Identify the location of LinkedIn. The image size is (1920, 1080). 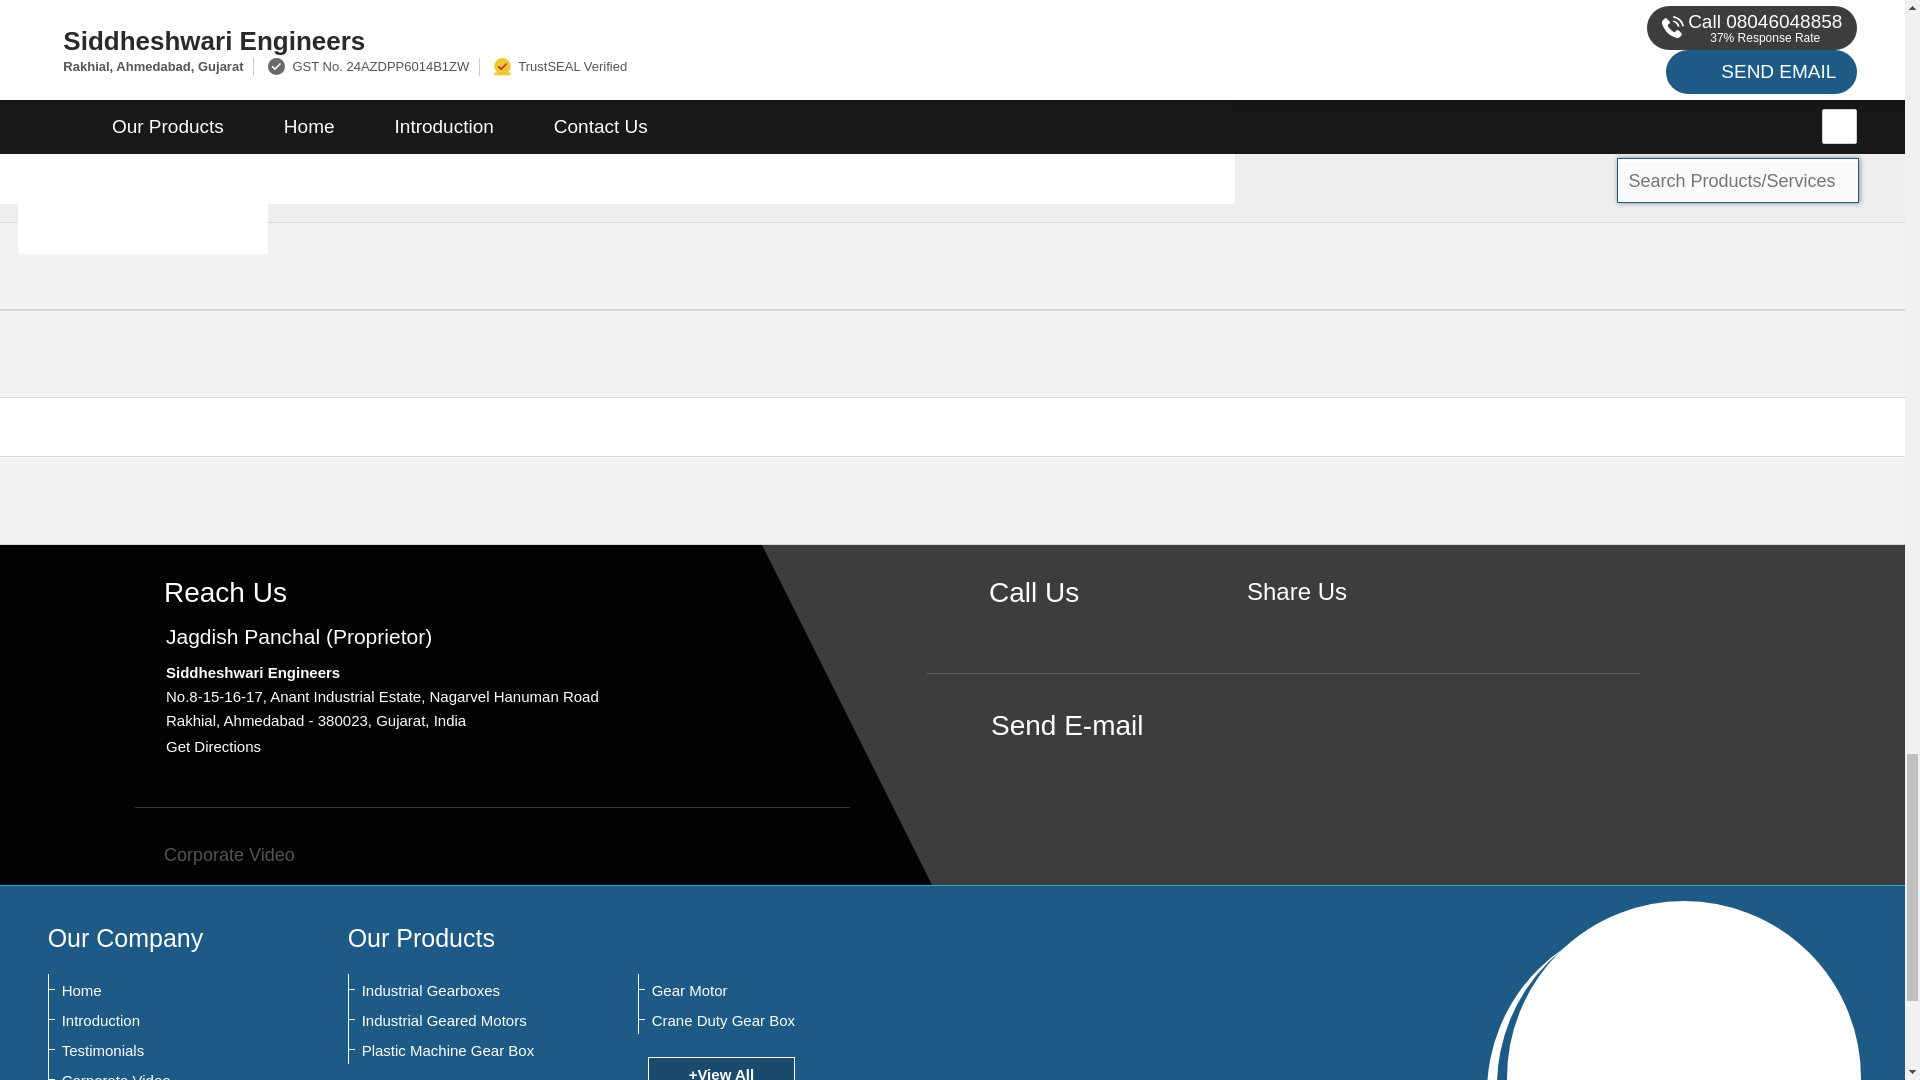
(1358, 626).